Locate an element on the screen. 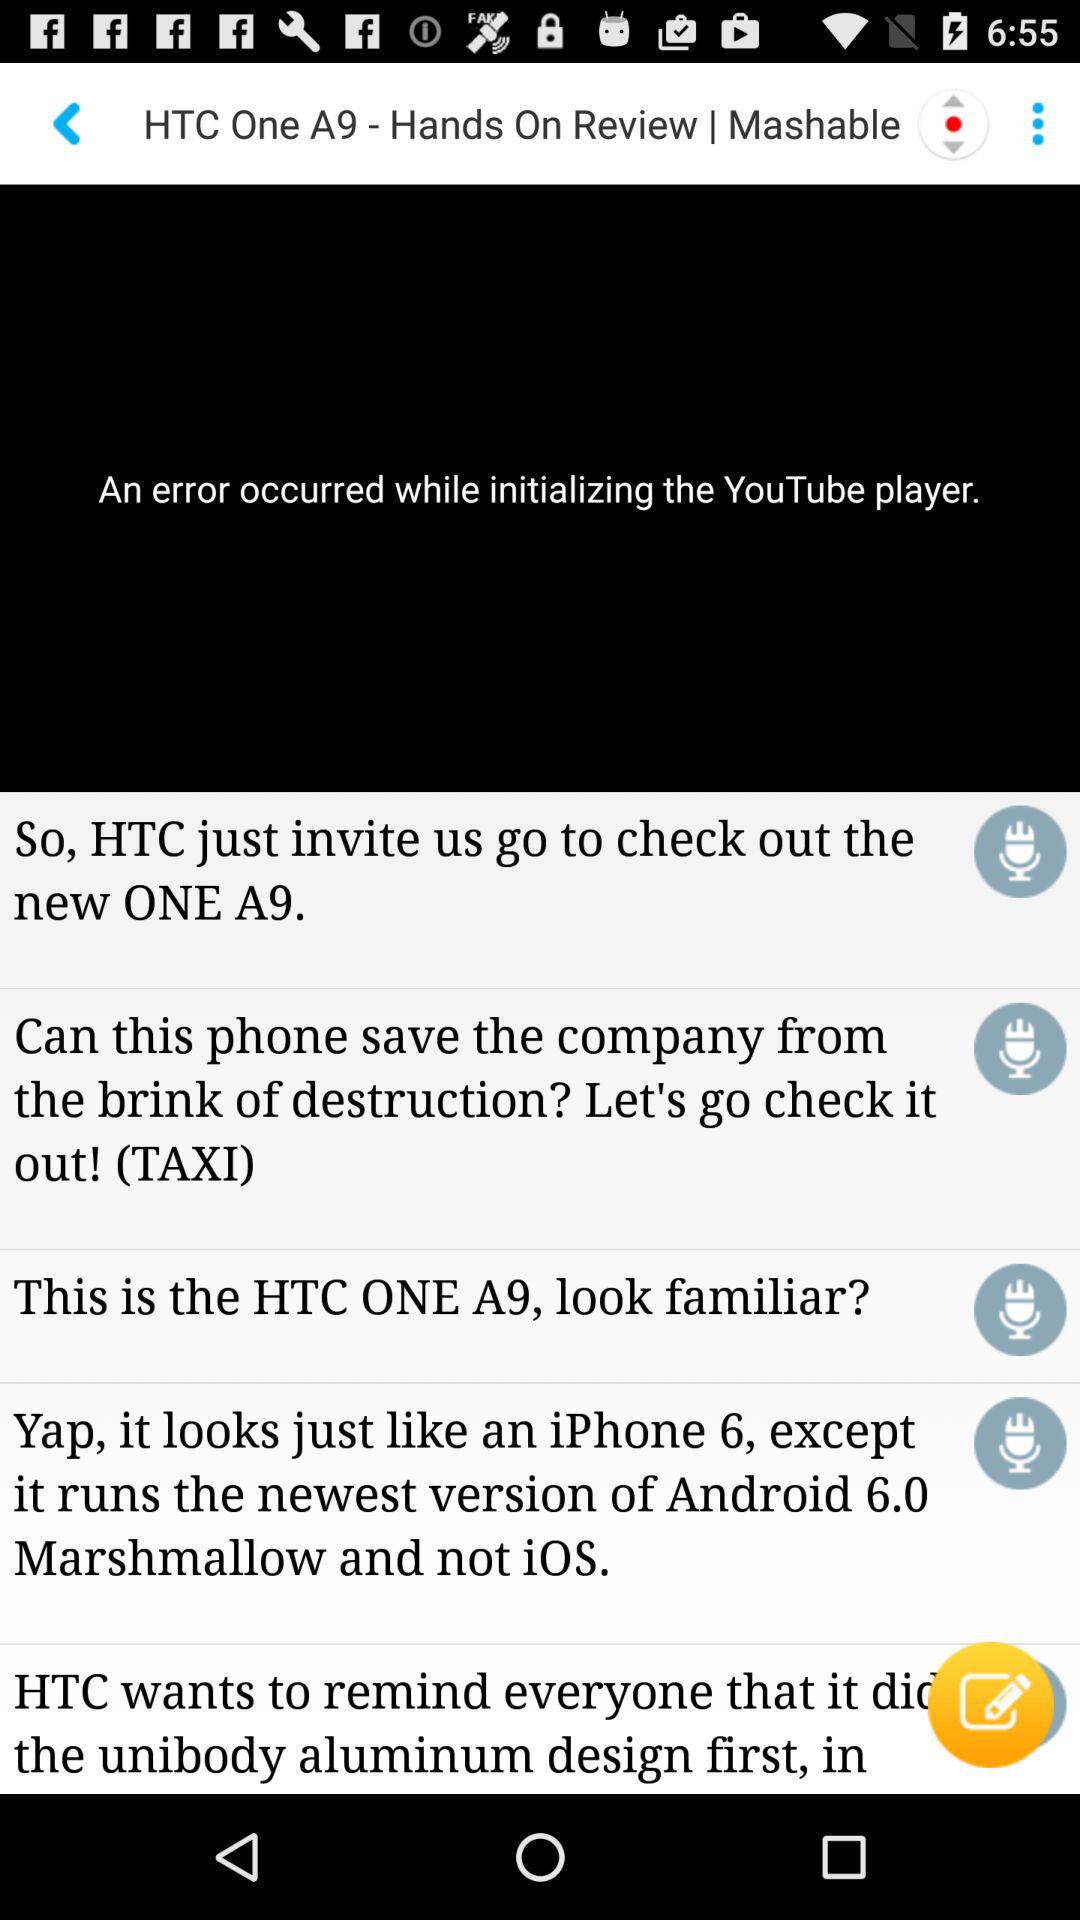 The width and height of the screenshot is (1080, 1920). switch to listen is located at coordinates (1020, 1310).